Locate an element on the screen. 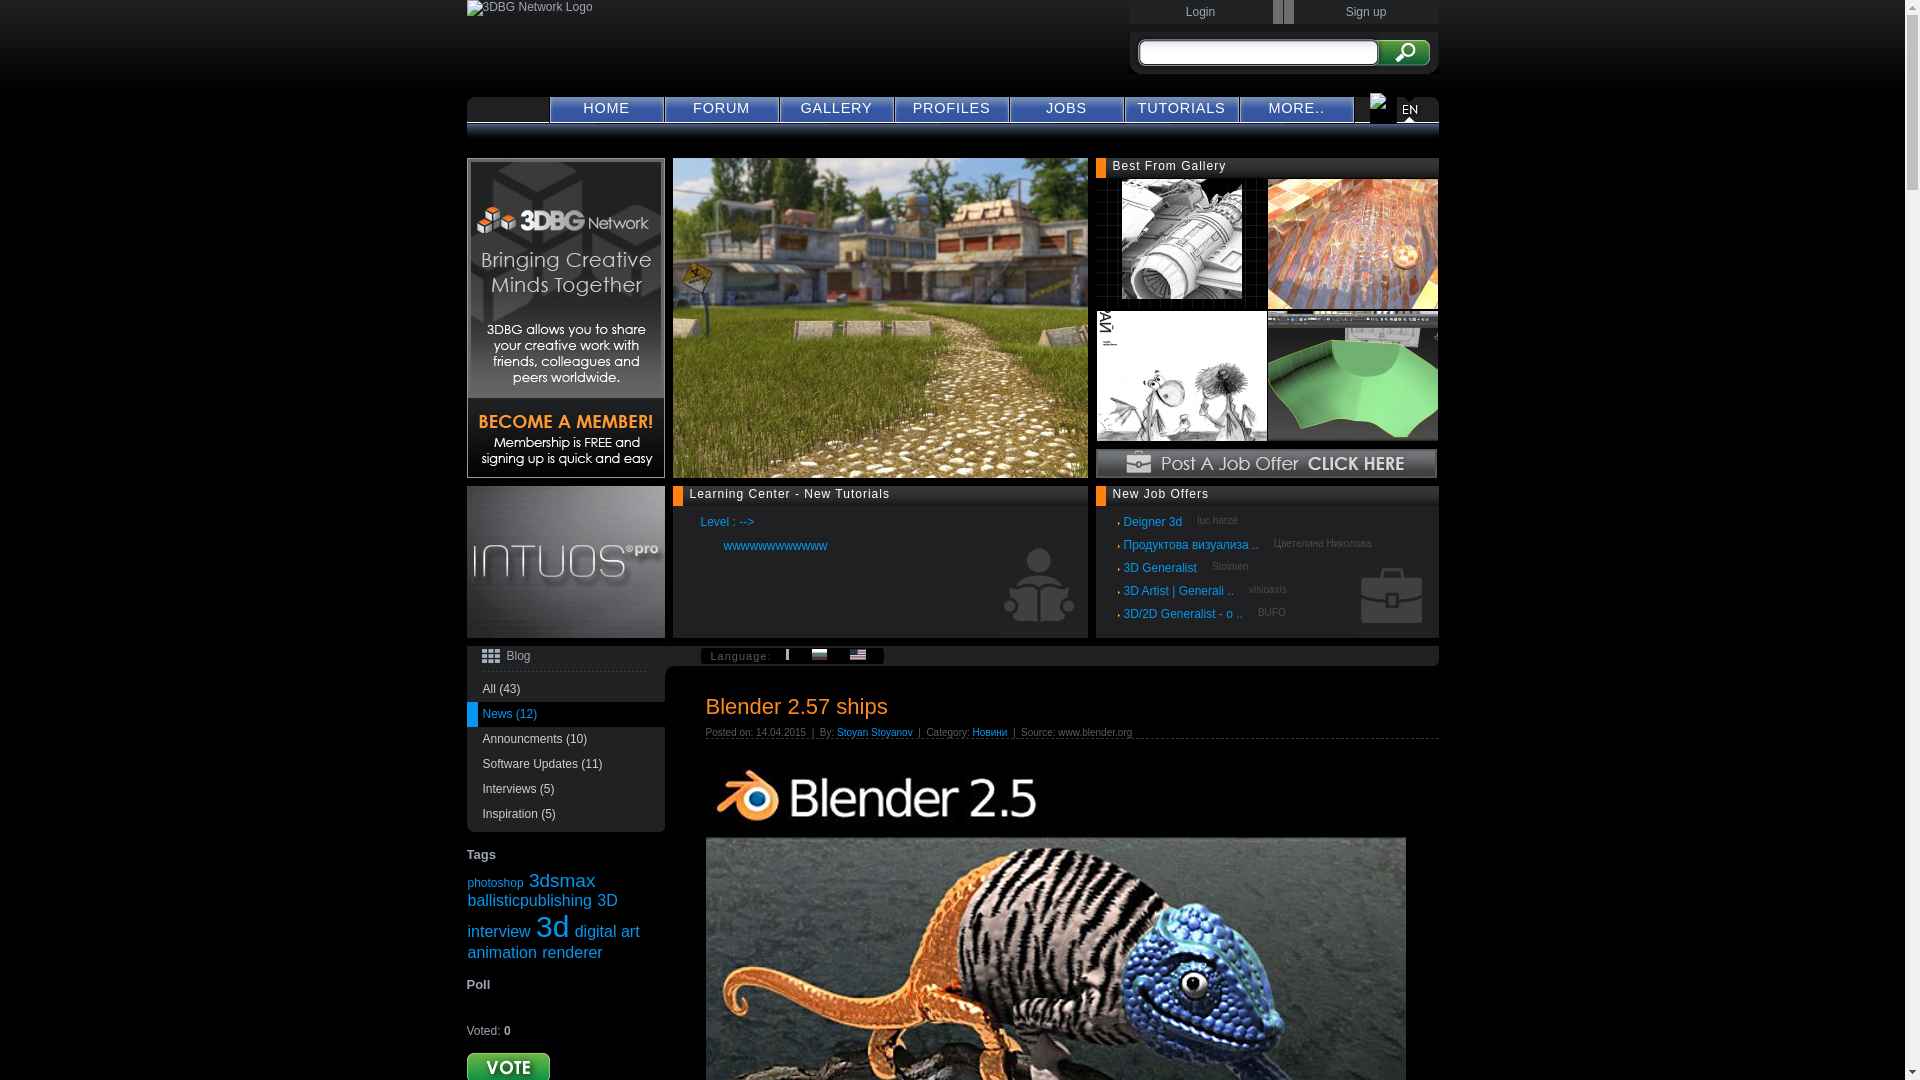 The width and height of the screenshot is (1920, 1080). Announcments (10) is located at coordinates (565, 740).